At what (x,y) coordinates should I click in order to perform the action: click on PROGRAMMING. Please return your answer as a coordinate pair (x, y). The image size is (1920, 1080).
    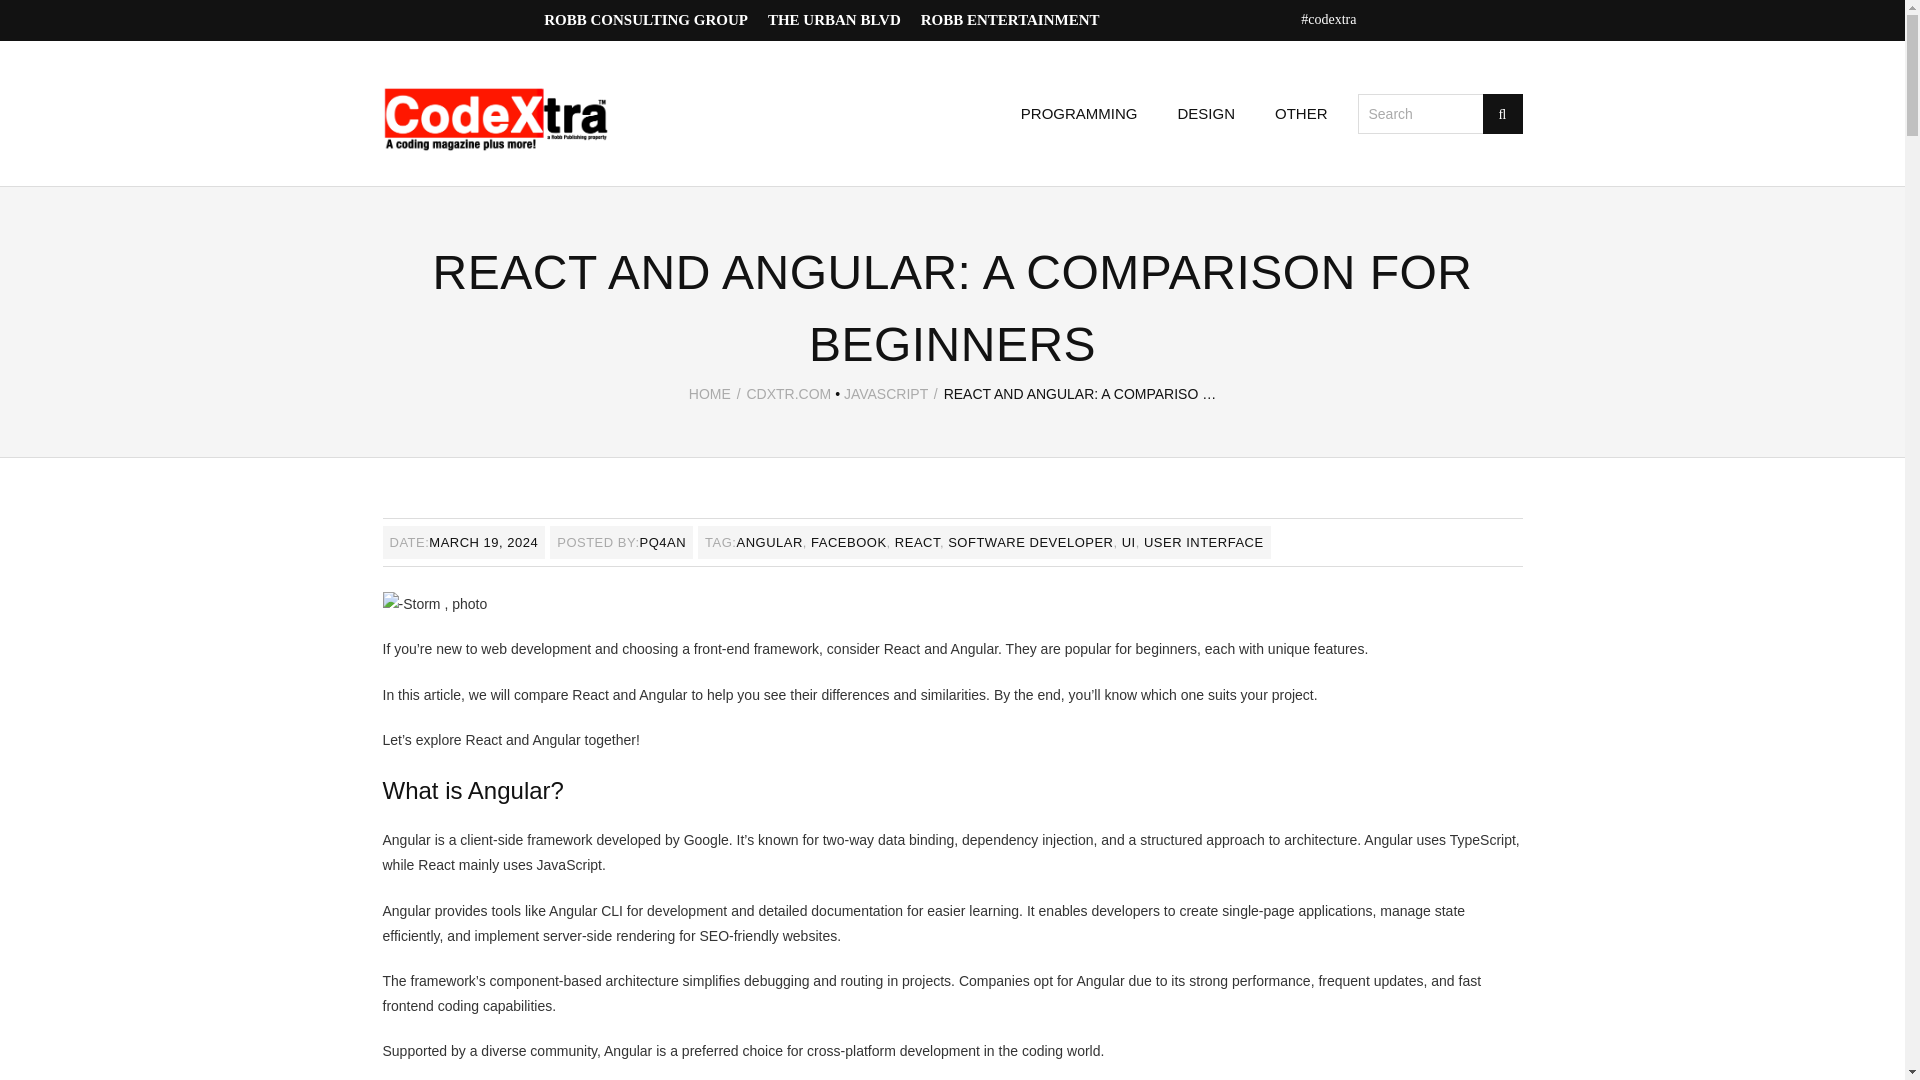
    Looking at the image, I should click on (1078, 113).